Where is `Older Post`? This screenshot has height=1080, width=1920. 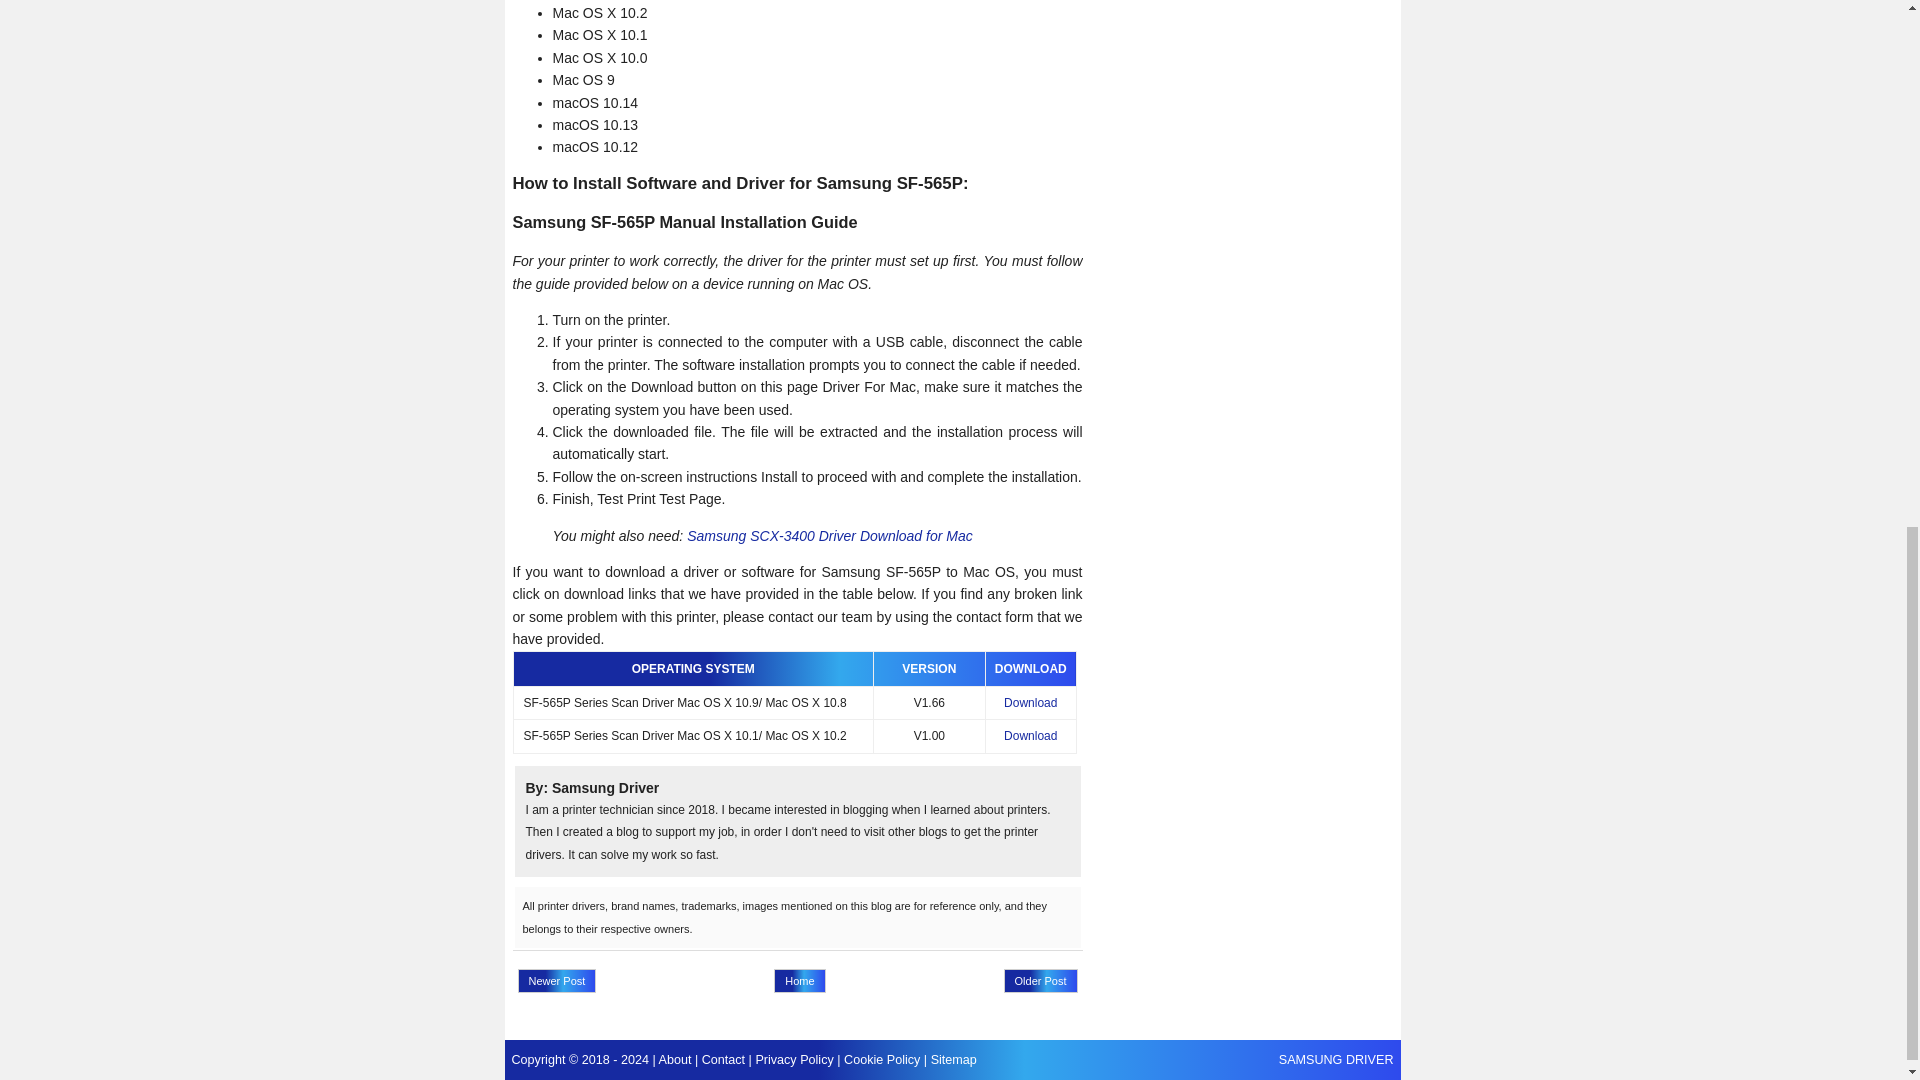
Older Post is located at coordinates (1040, 980).